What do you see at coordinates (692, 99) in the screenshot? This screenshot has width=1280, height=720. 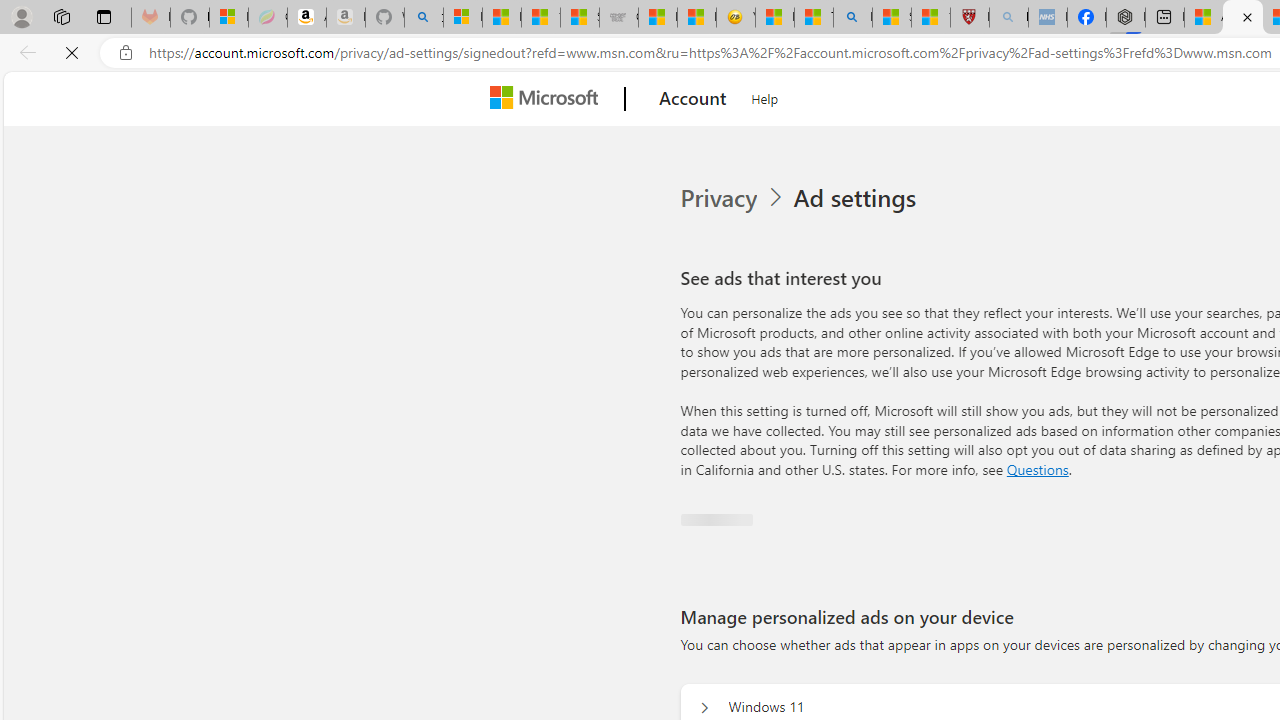 I see `Account` at bounding box center [692, 99].